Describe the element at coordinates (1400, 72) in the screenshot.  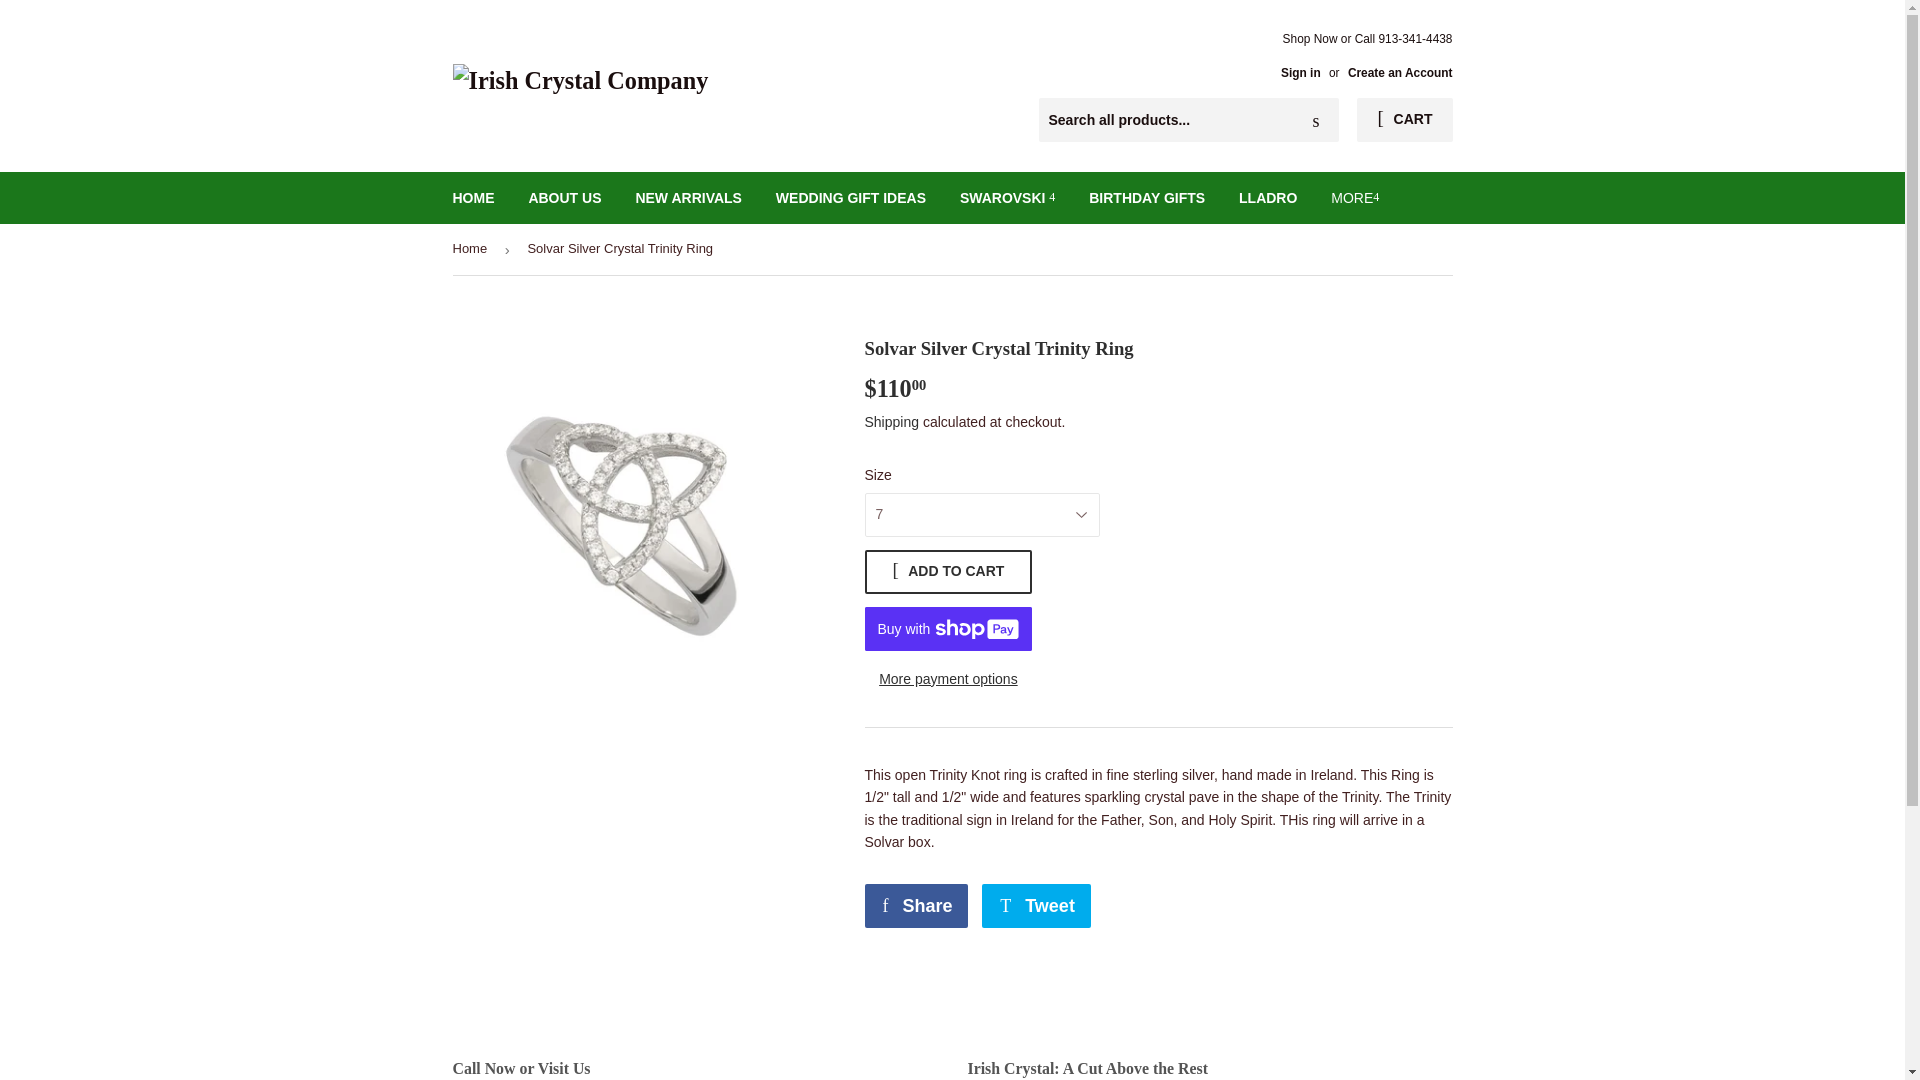
I see `Create an Account` at that location.